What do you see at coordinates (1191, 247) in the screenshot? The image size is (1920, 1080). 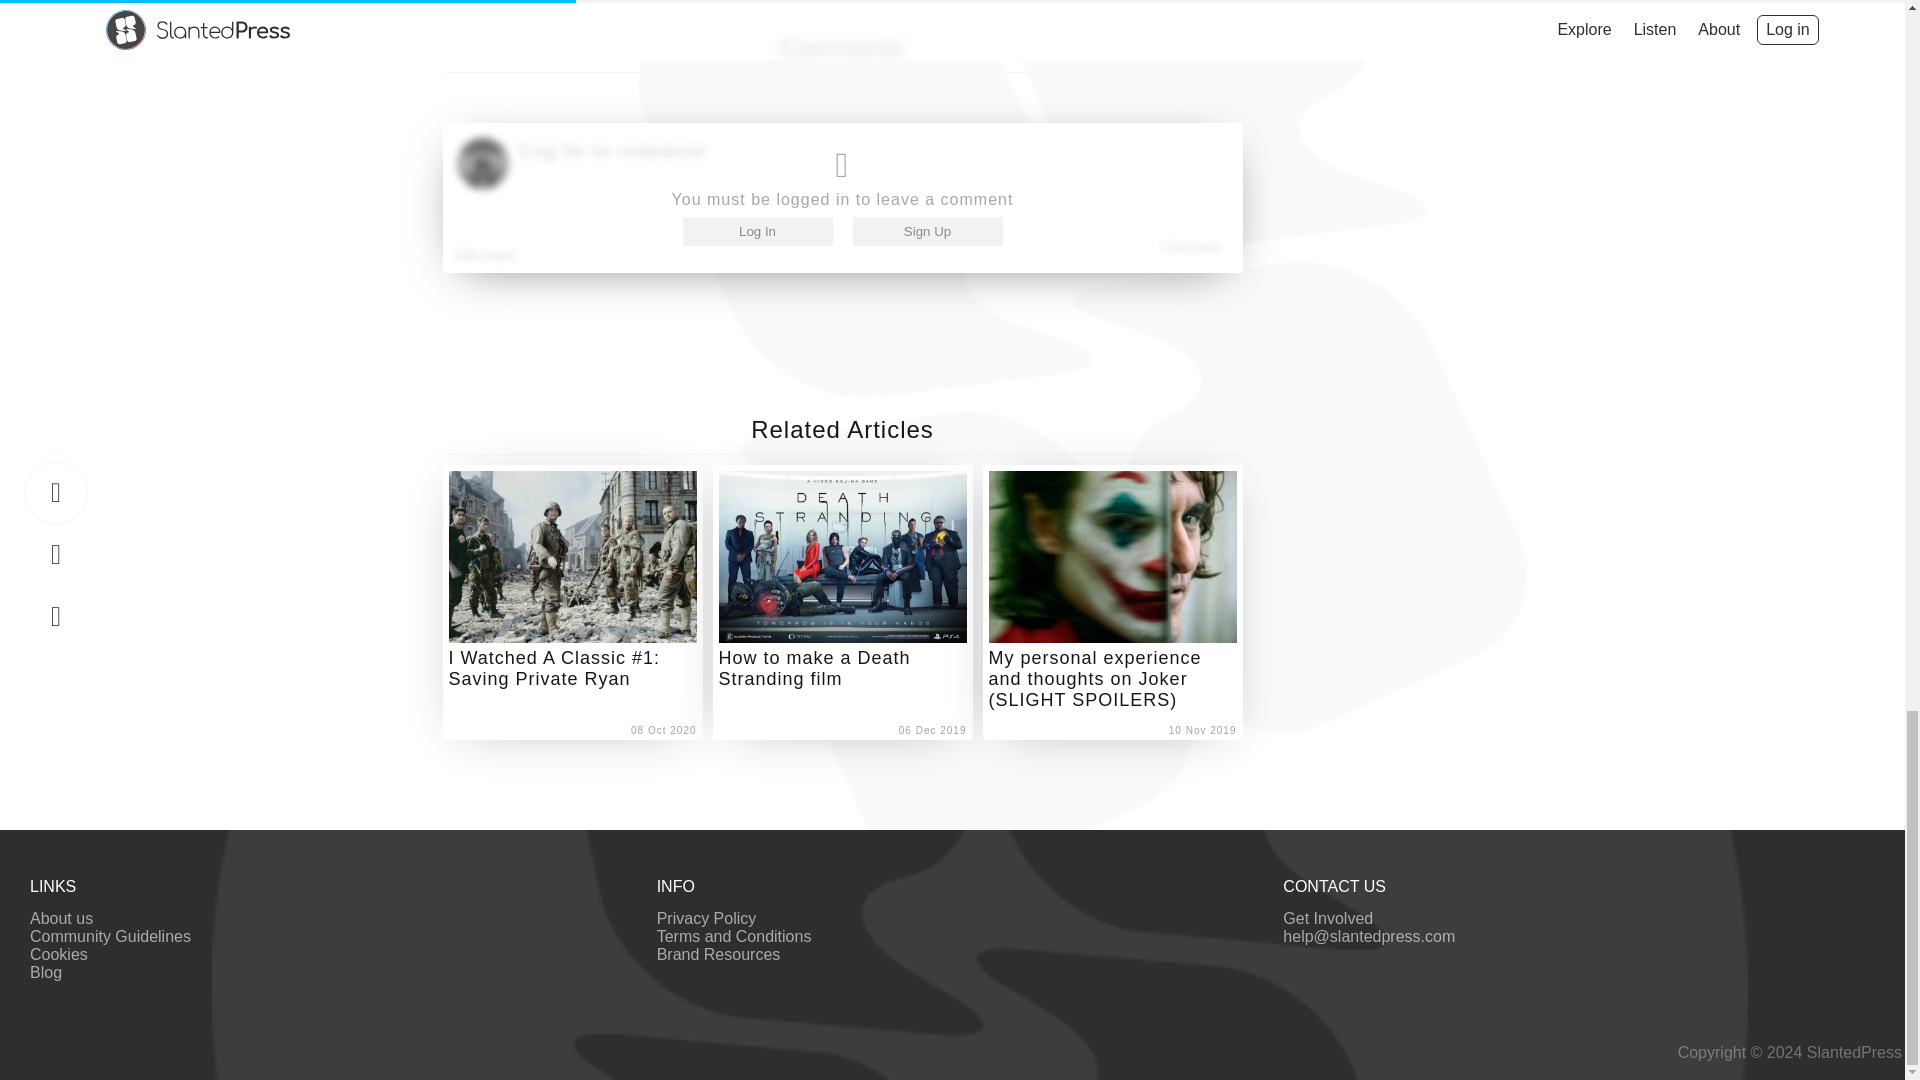 I see `Comment` at bounding box center [1191, 247].